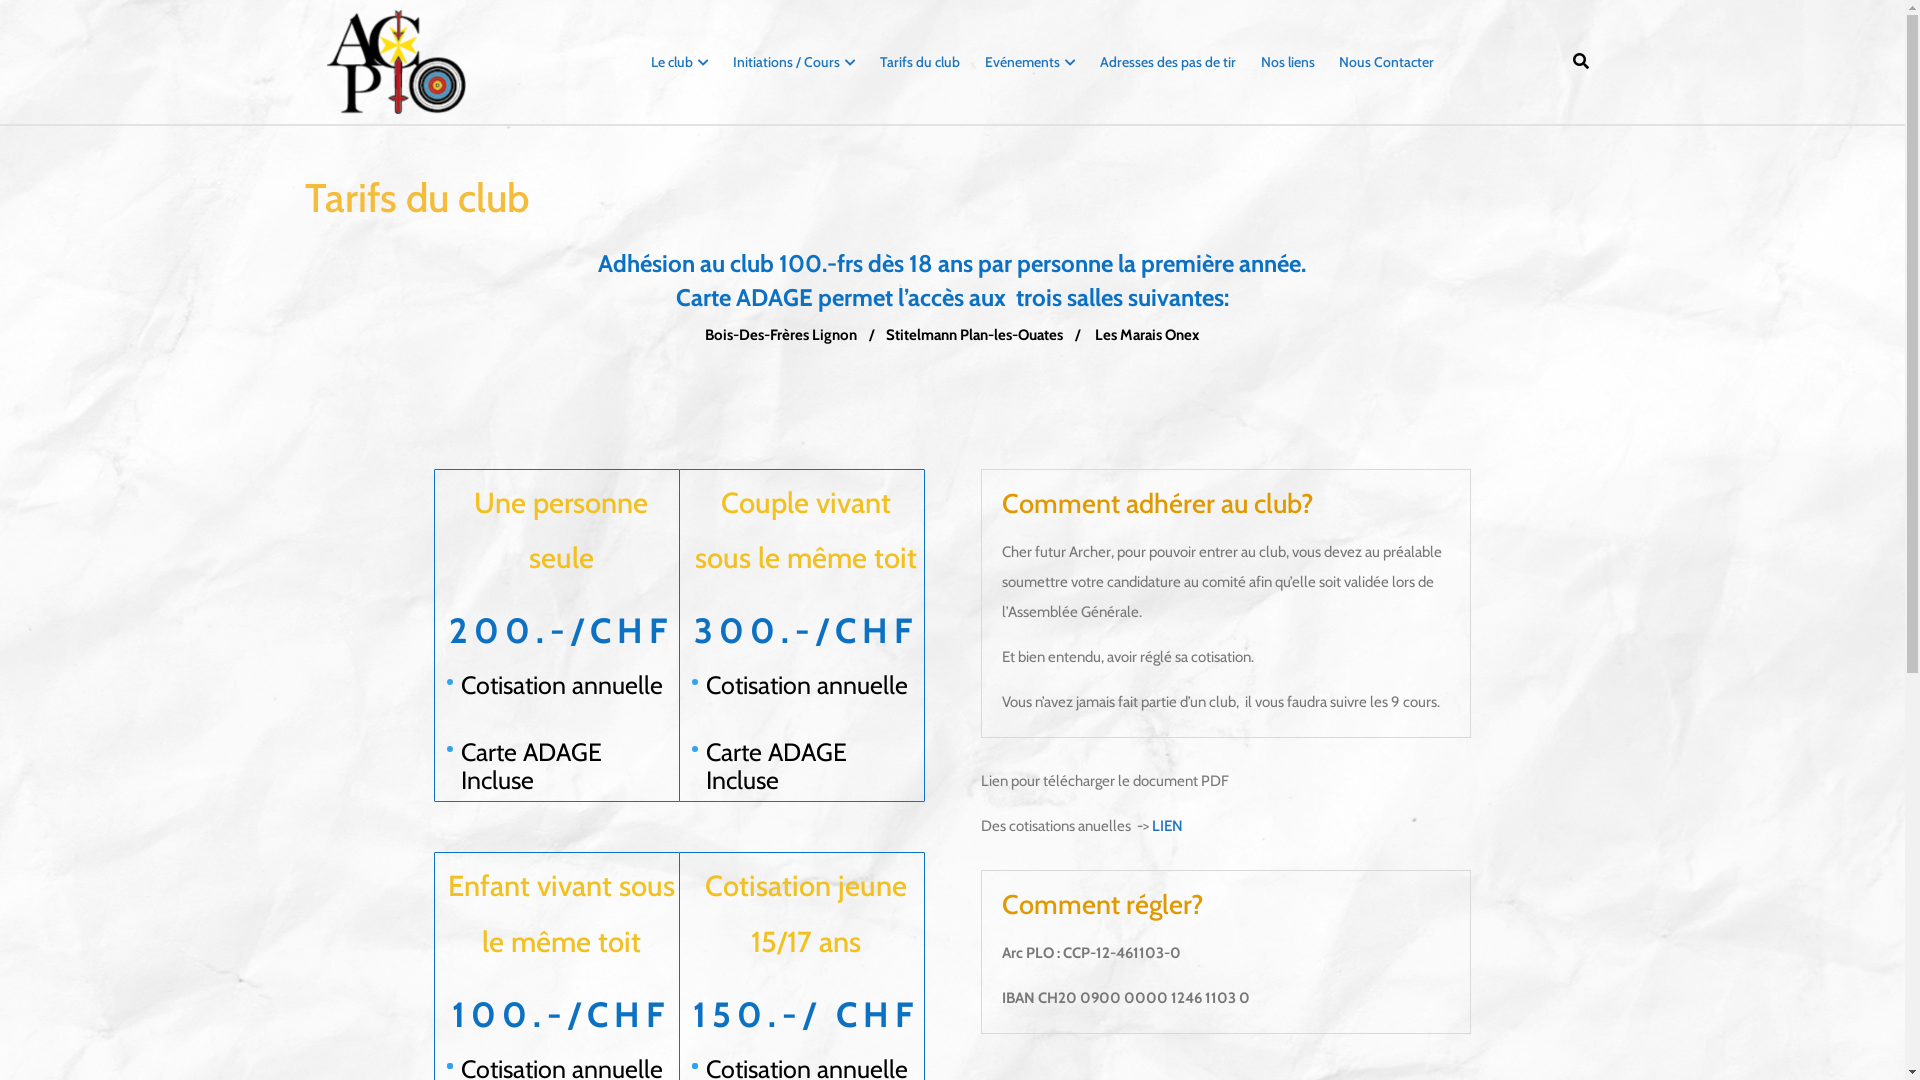 This screenshot has width=1920, height=1080. Describe the element at coordinates (1288, 62) in the screenshot. I see `Nos liens` at that location.